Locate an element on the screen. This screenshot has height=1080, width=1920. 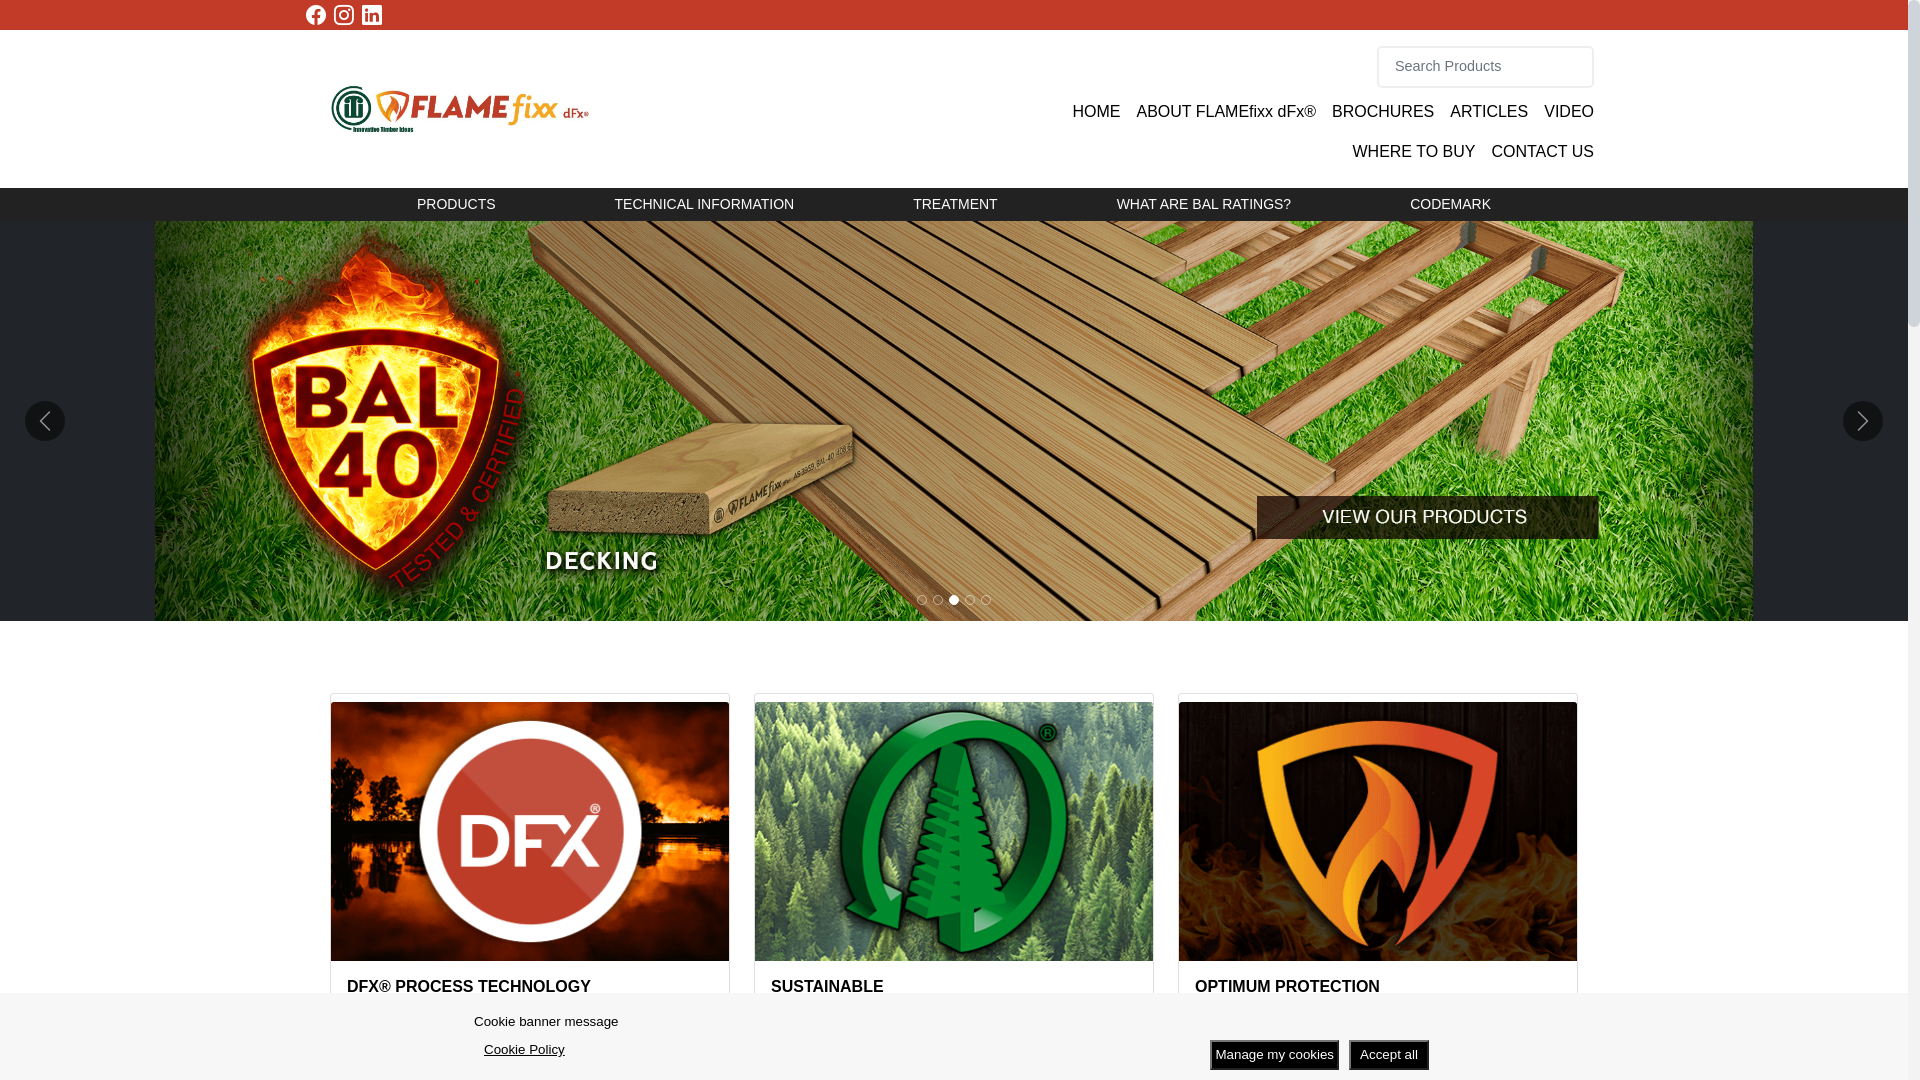
CODEMARK is located at coordinates (1450, 204).